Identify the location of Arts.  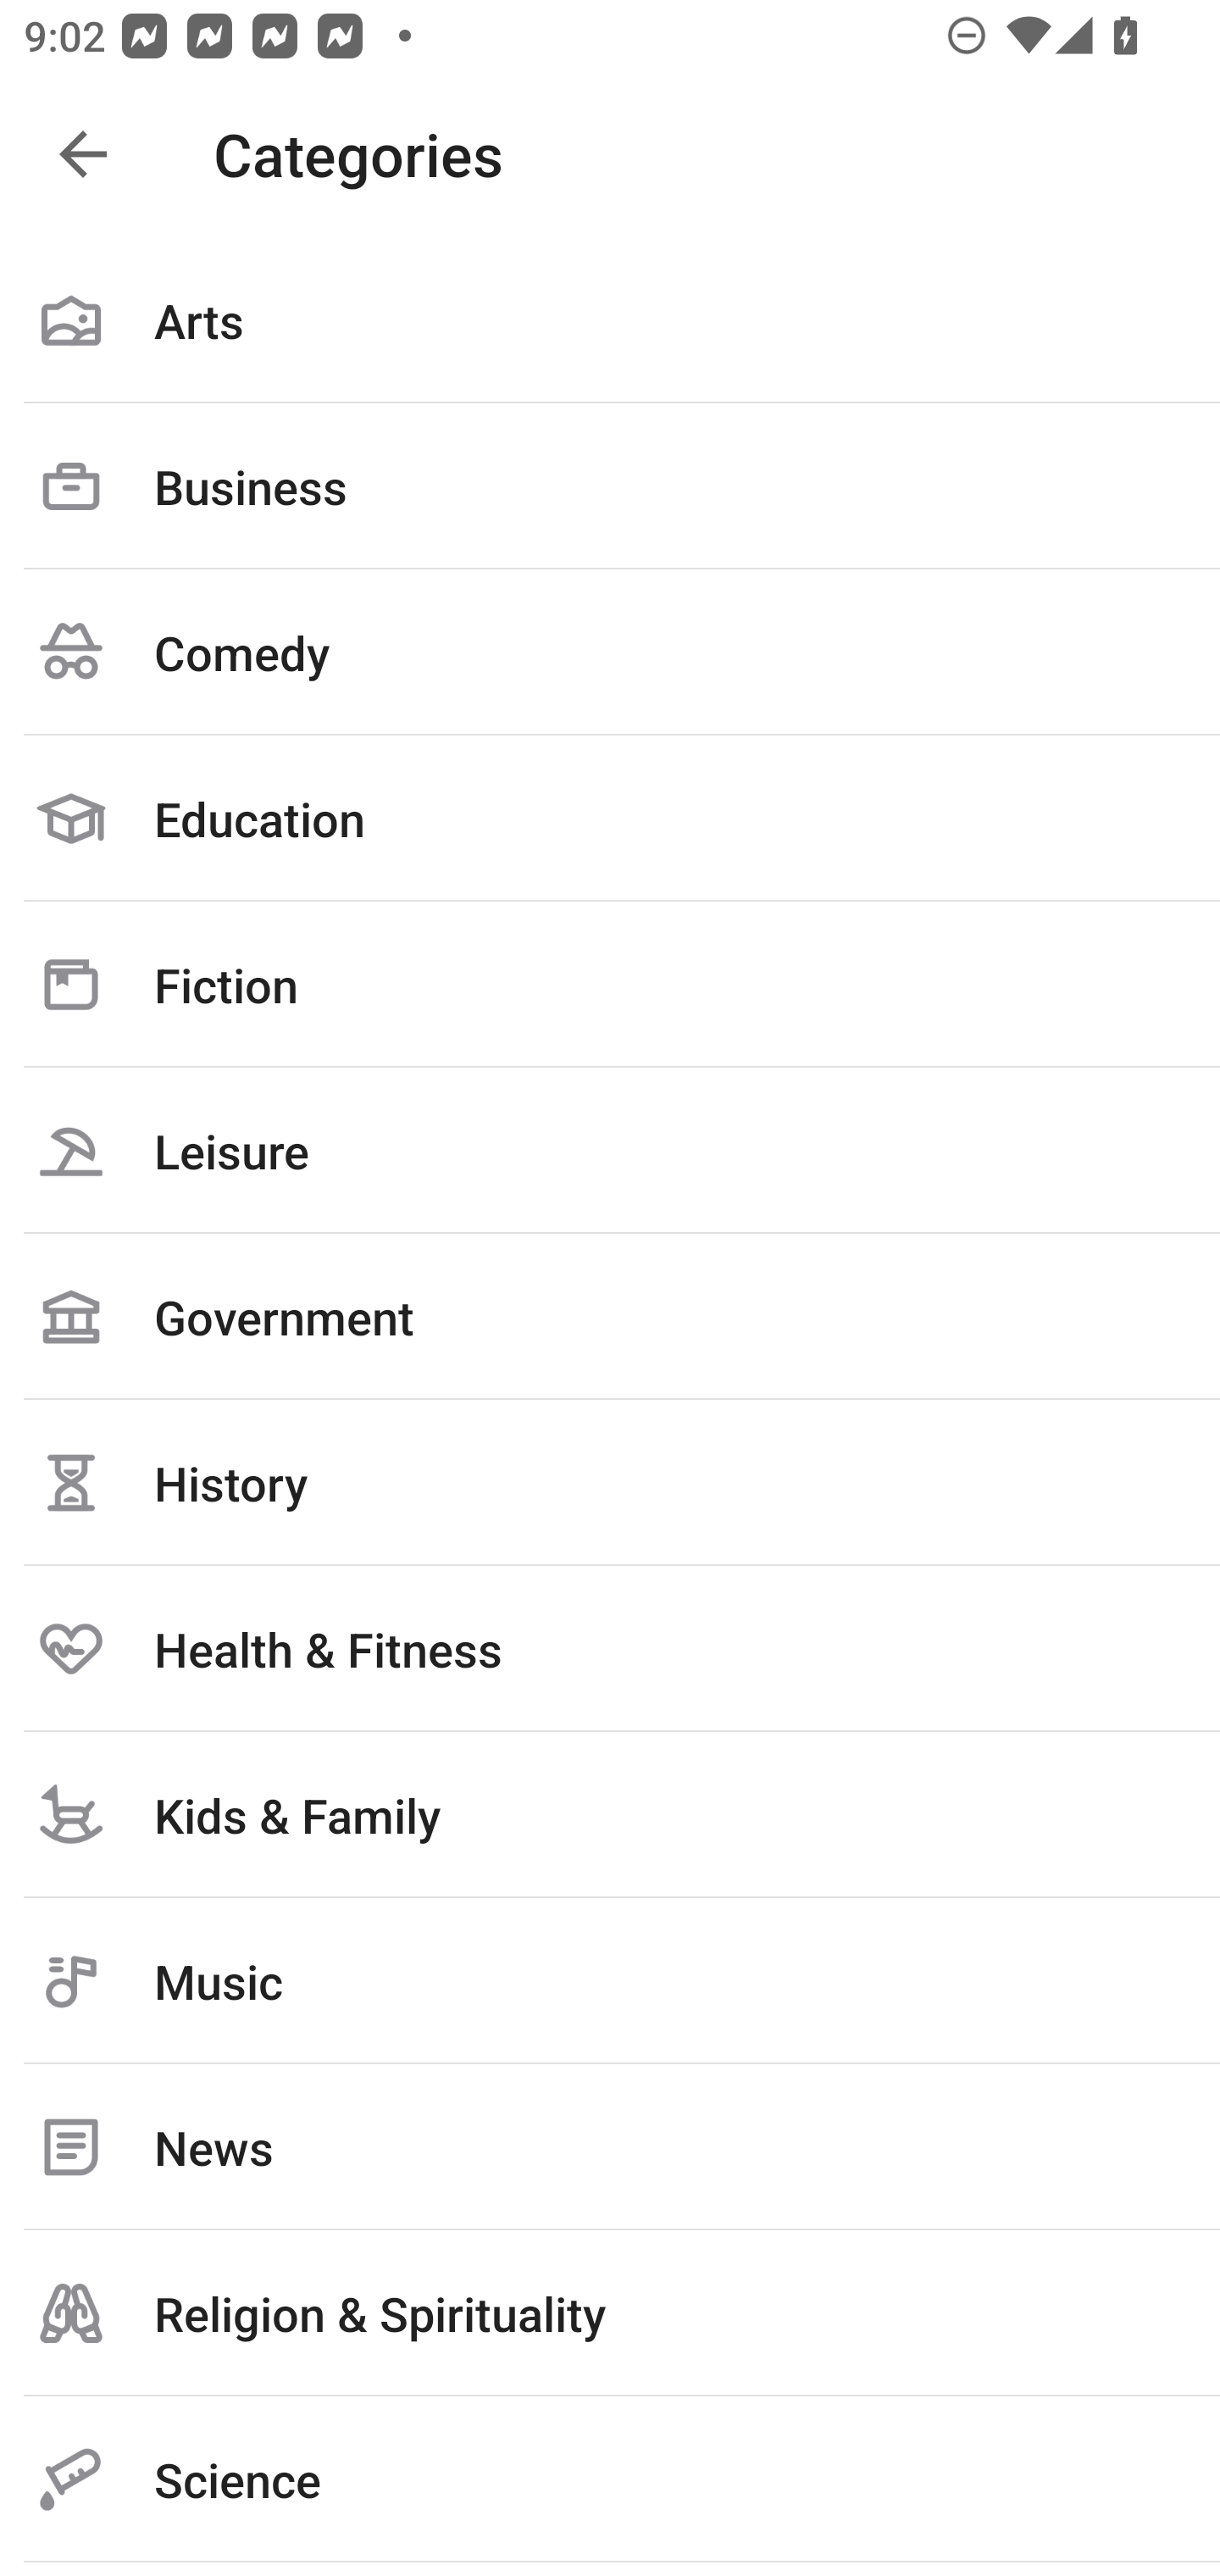
(610, 320).